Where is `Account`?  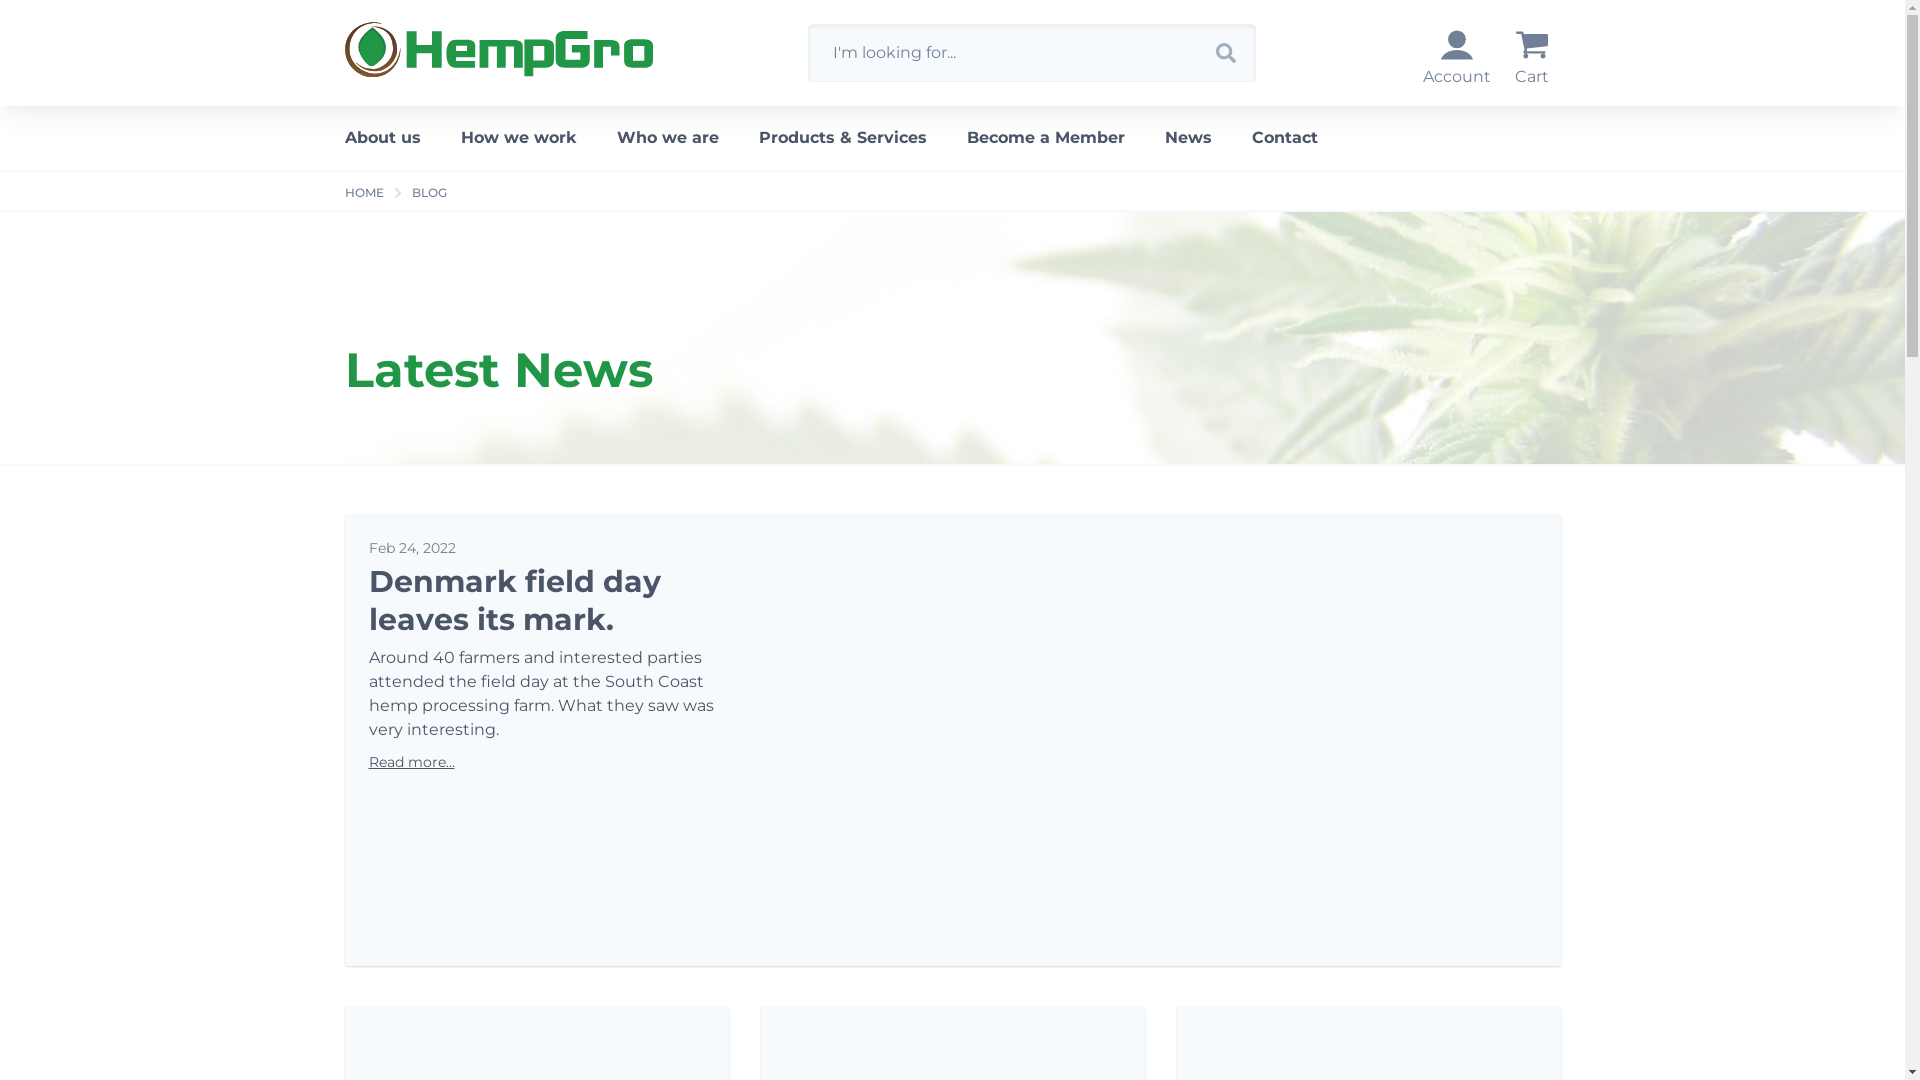 Account is located at coordinates (1456, 59).